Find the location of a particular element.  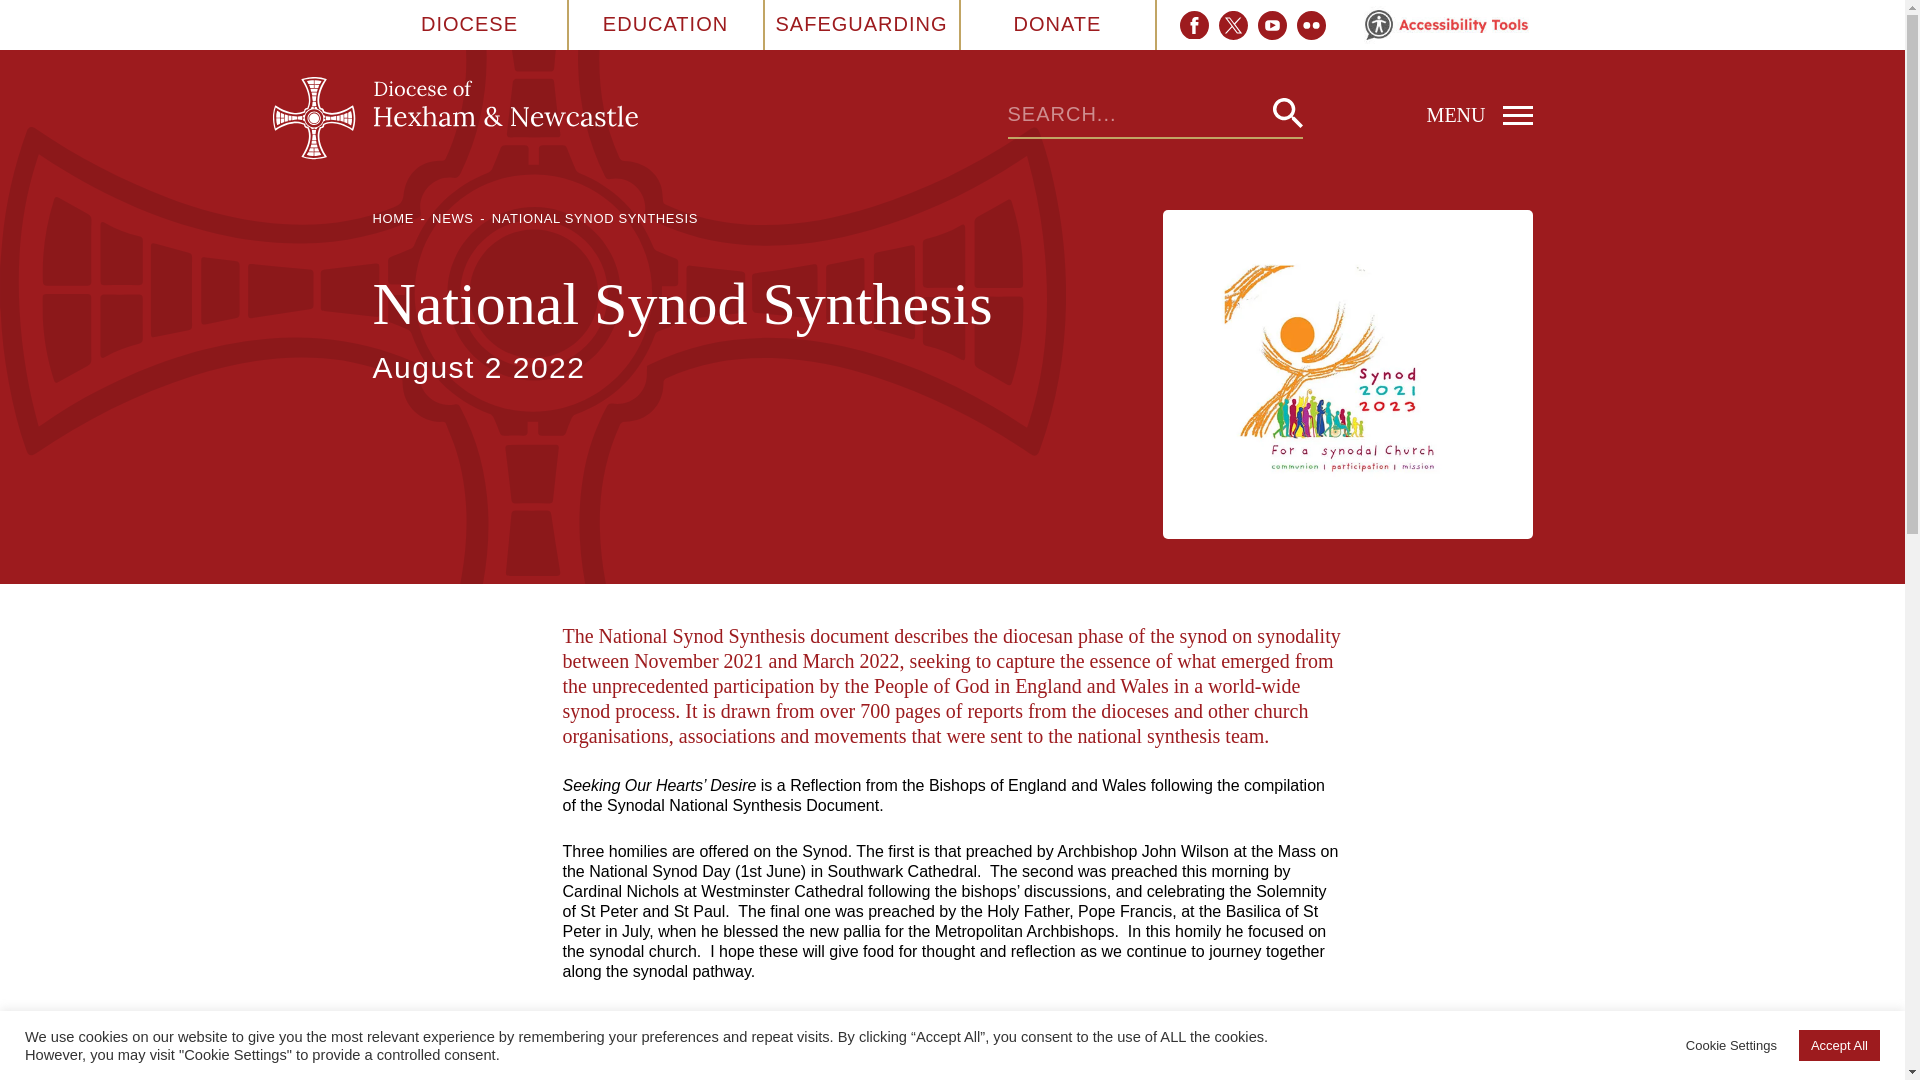

EDUCATION is located at coordinates (664, 24).